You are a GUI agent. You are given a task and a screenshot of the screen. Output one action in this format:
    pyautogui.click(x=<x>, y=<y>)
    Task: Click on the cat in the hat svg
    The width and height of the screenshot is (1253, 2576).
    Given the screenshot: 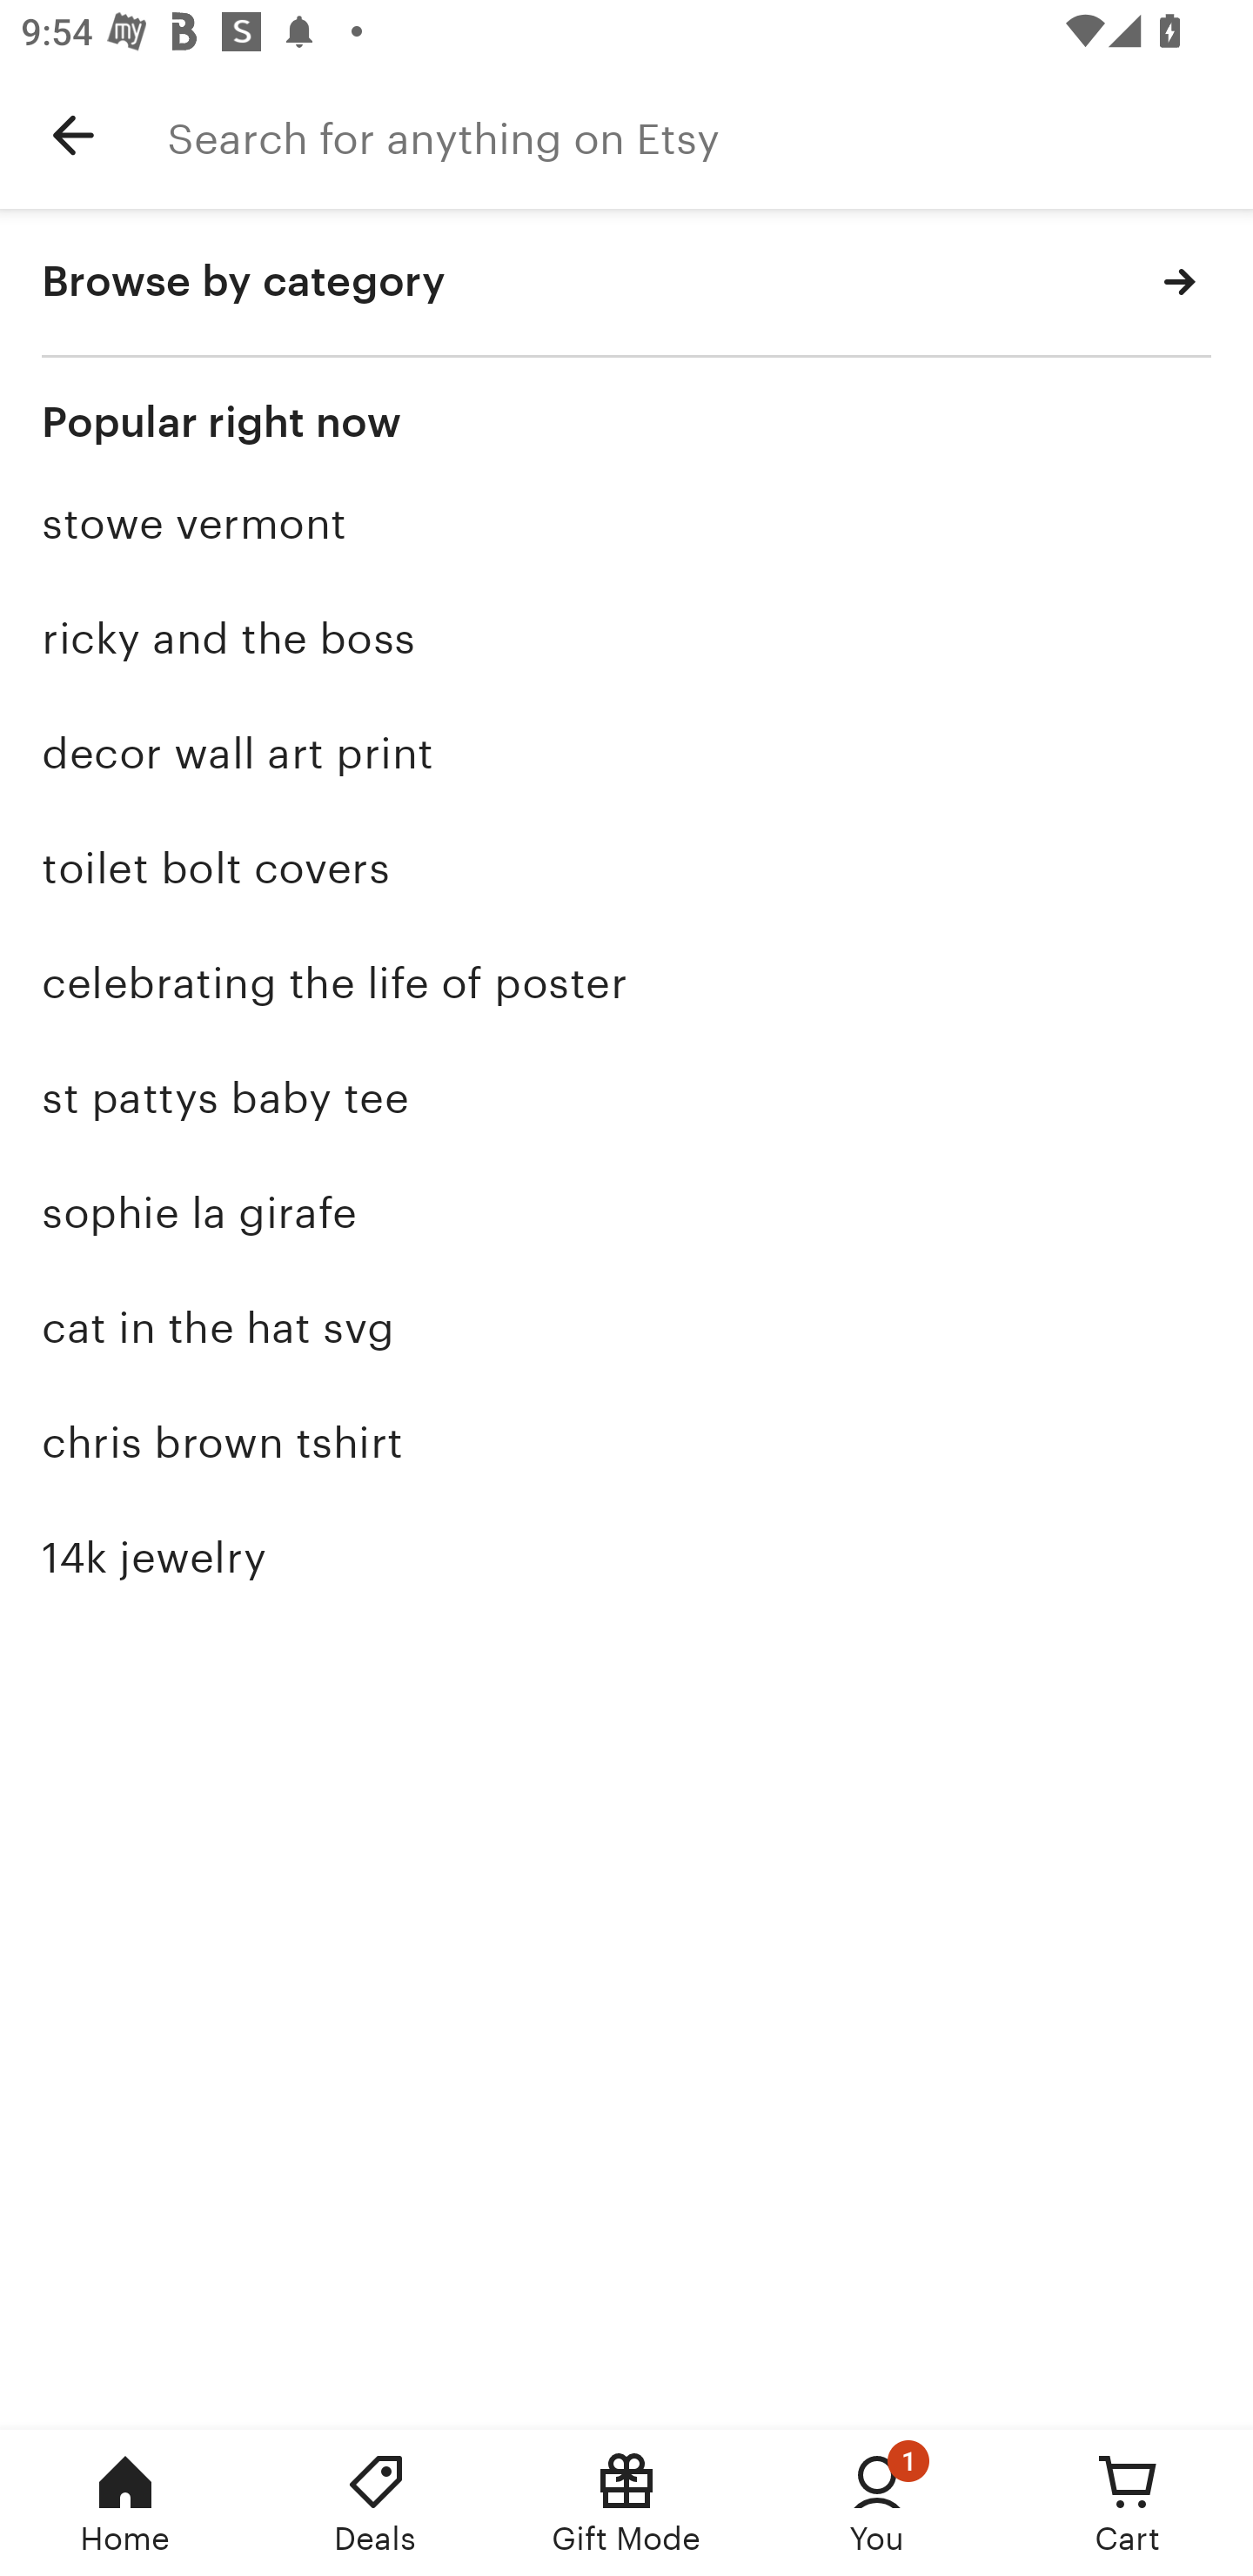 What is the action you would take?
    pyautogui.click(x=626, y=1328)
    